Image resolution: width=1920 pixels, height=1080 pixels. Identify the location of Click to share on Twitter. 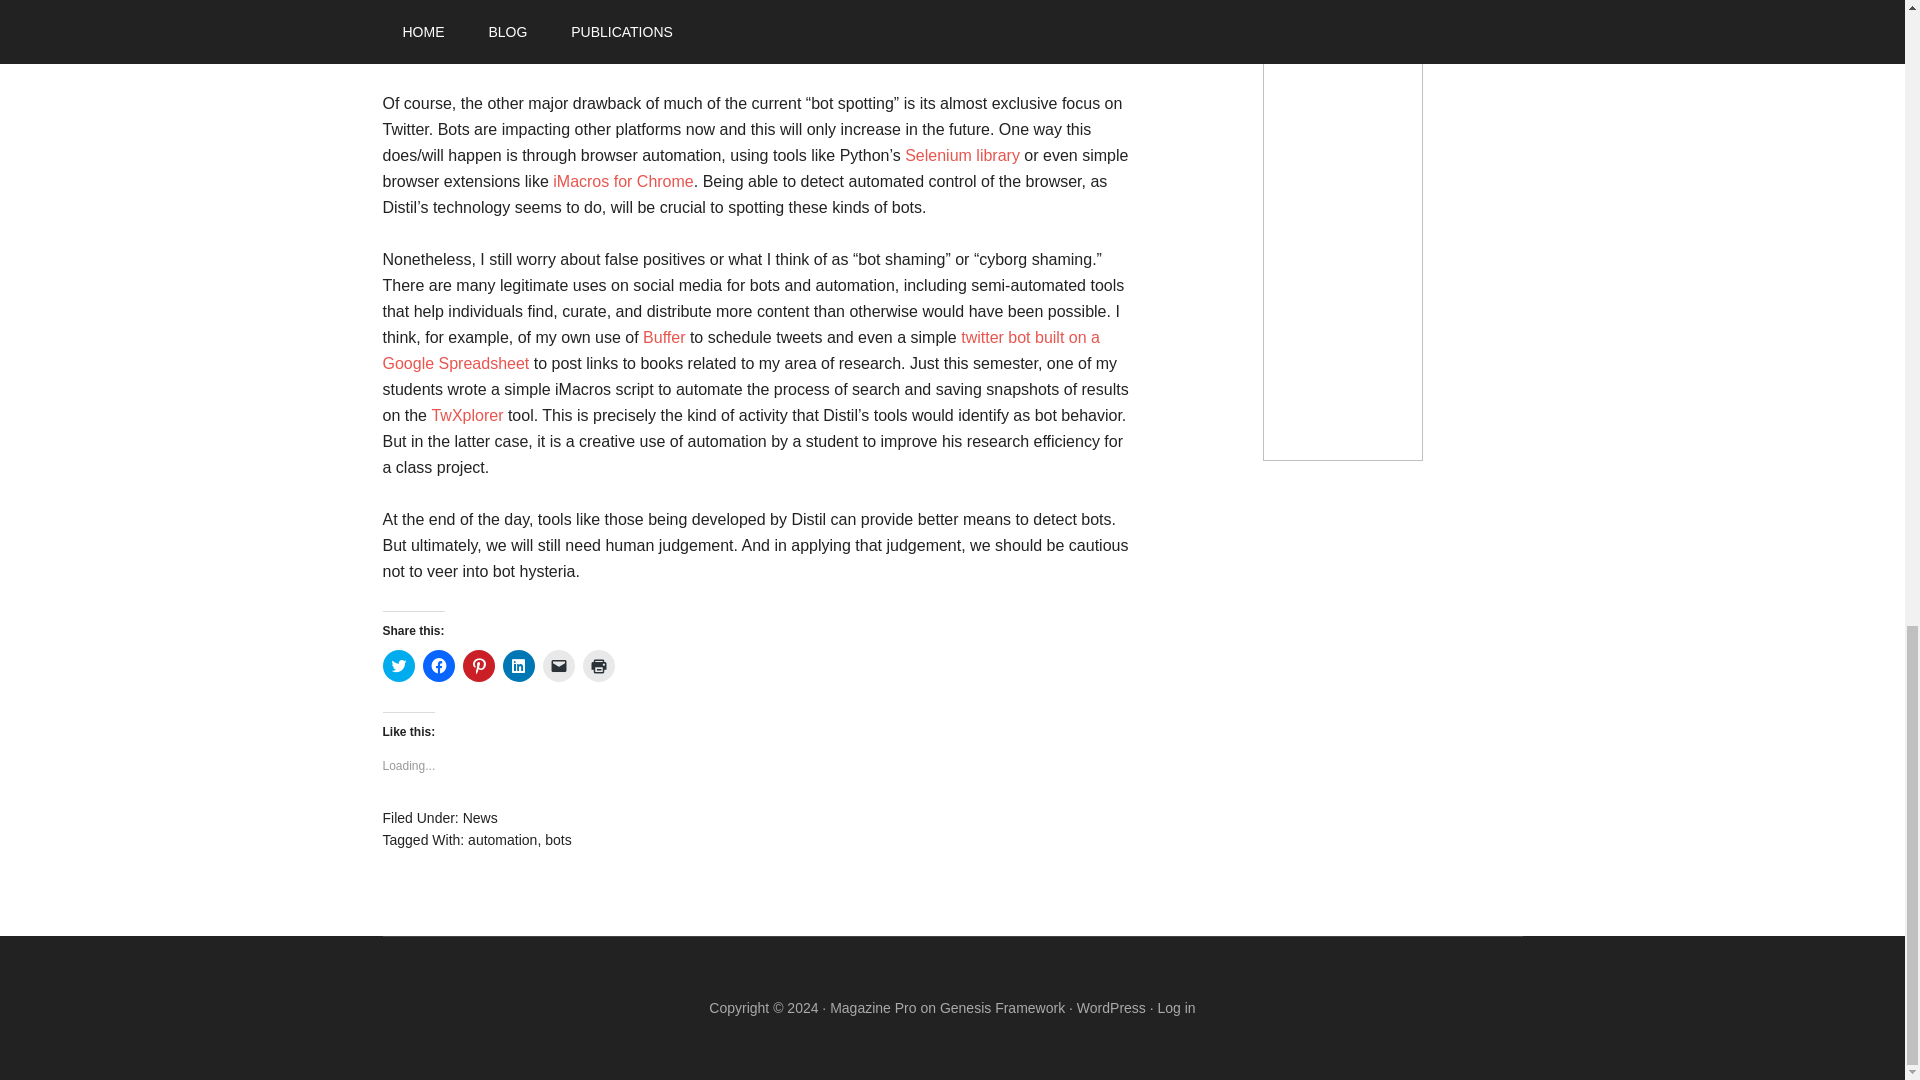
(398, 666).